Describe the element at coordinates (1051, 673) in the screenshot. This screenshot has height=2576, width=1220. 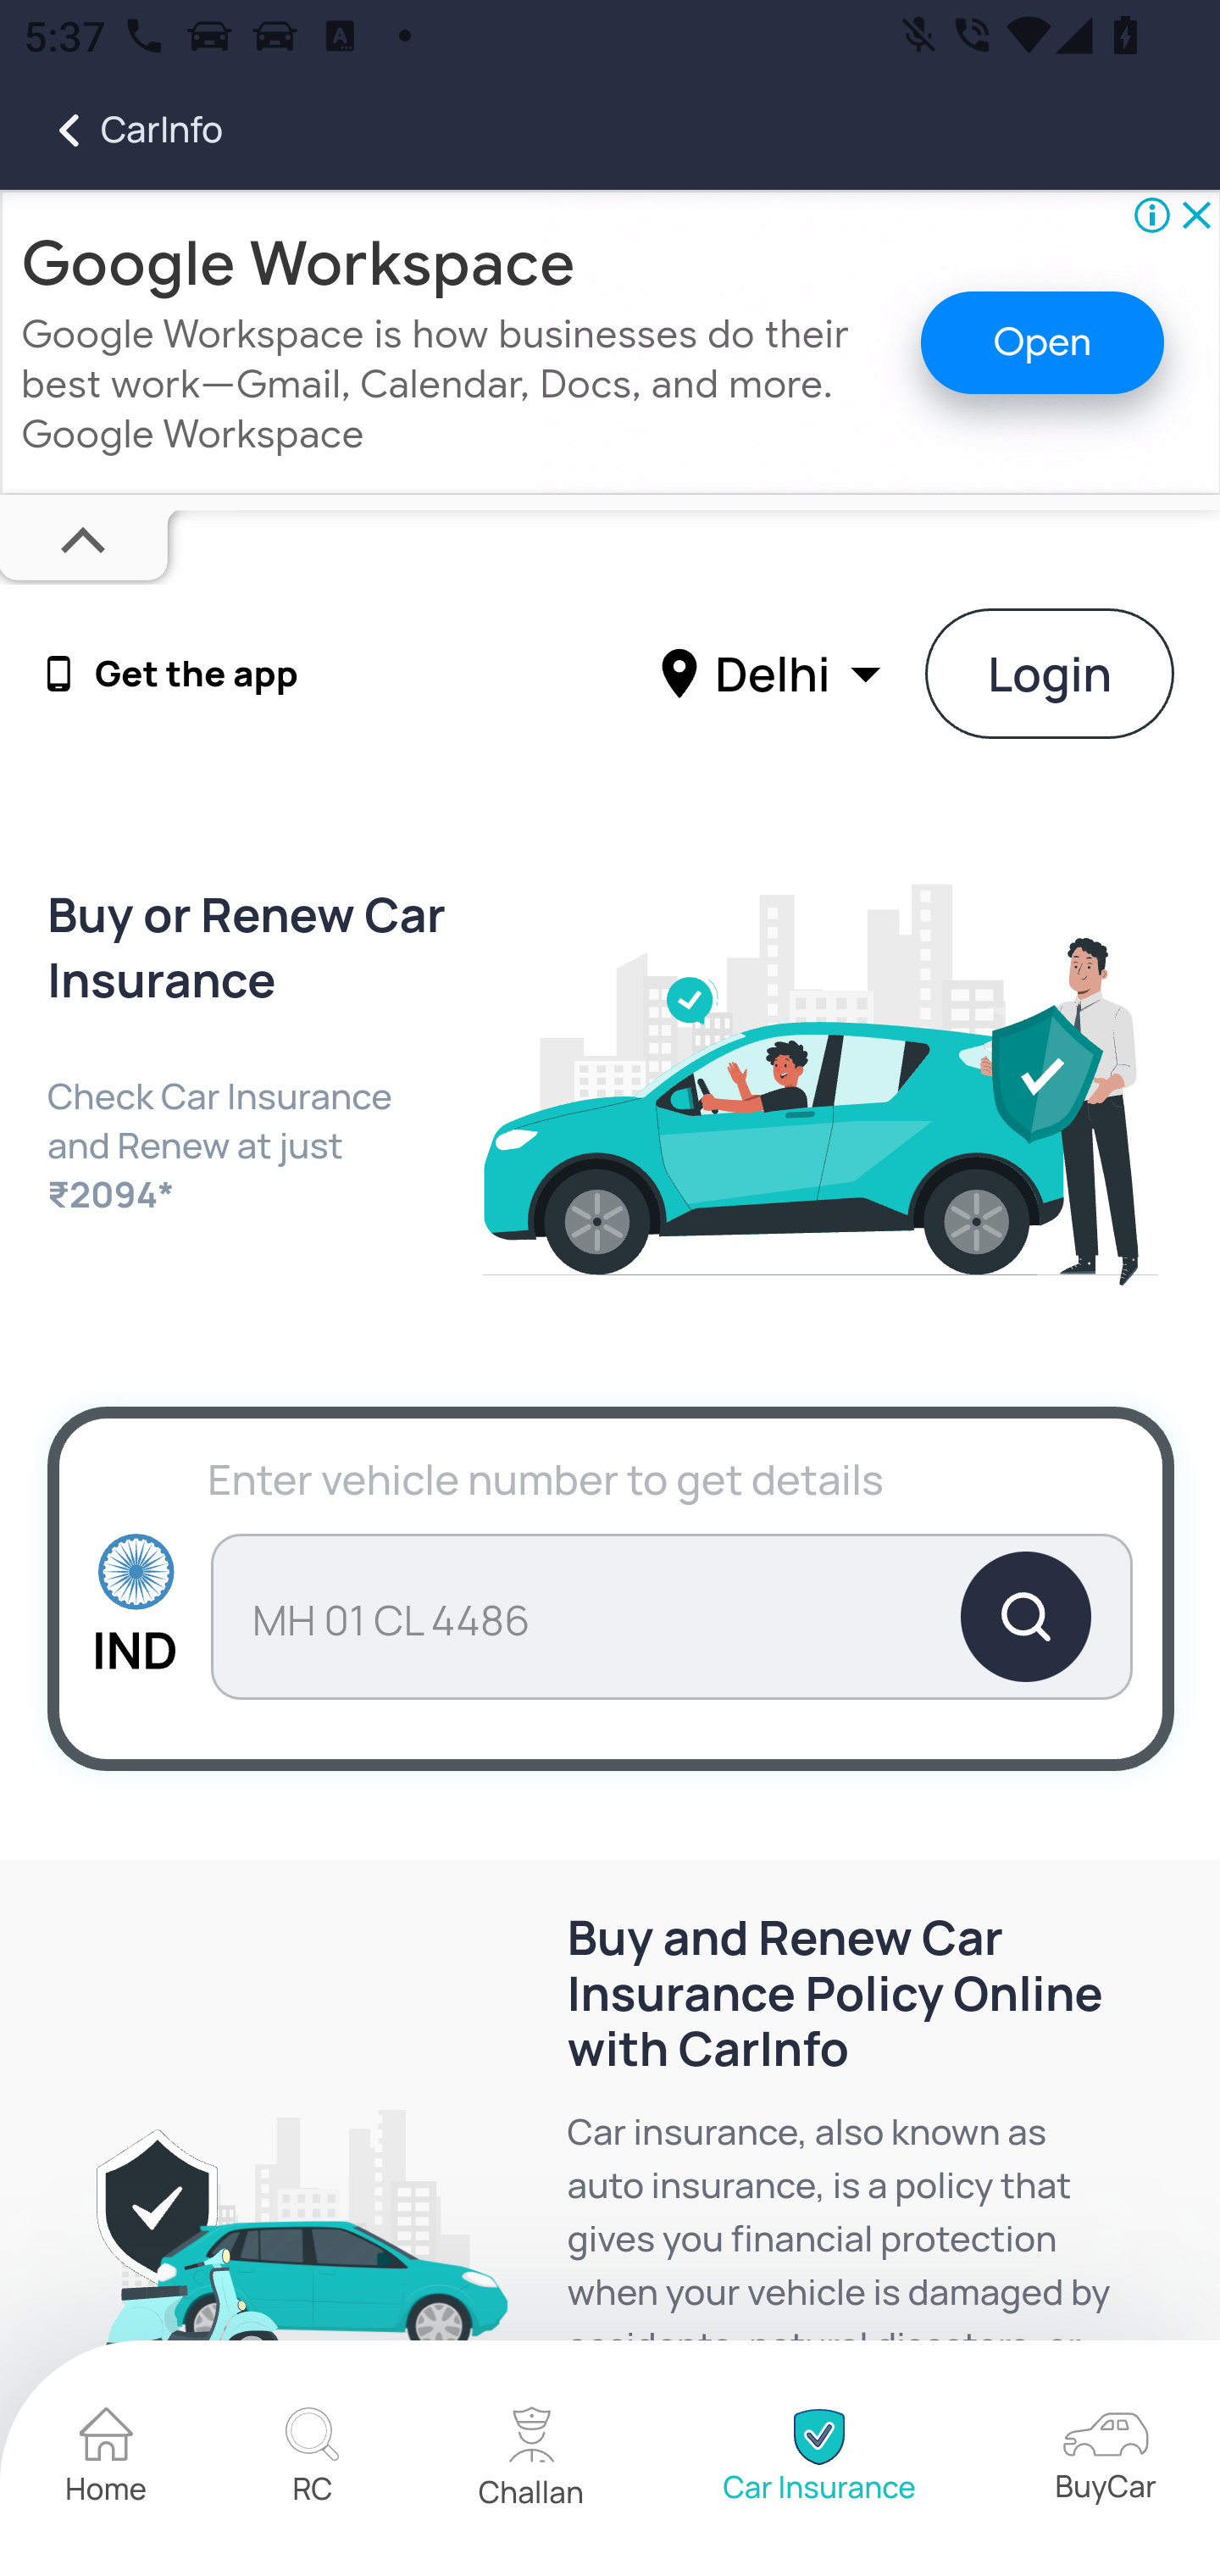
I see `Login` at that location.